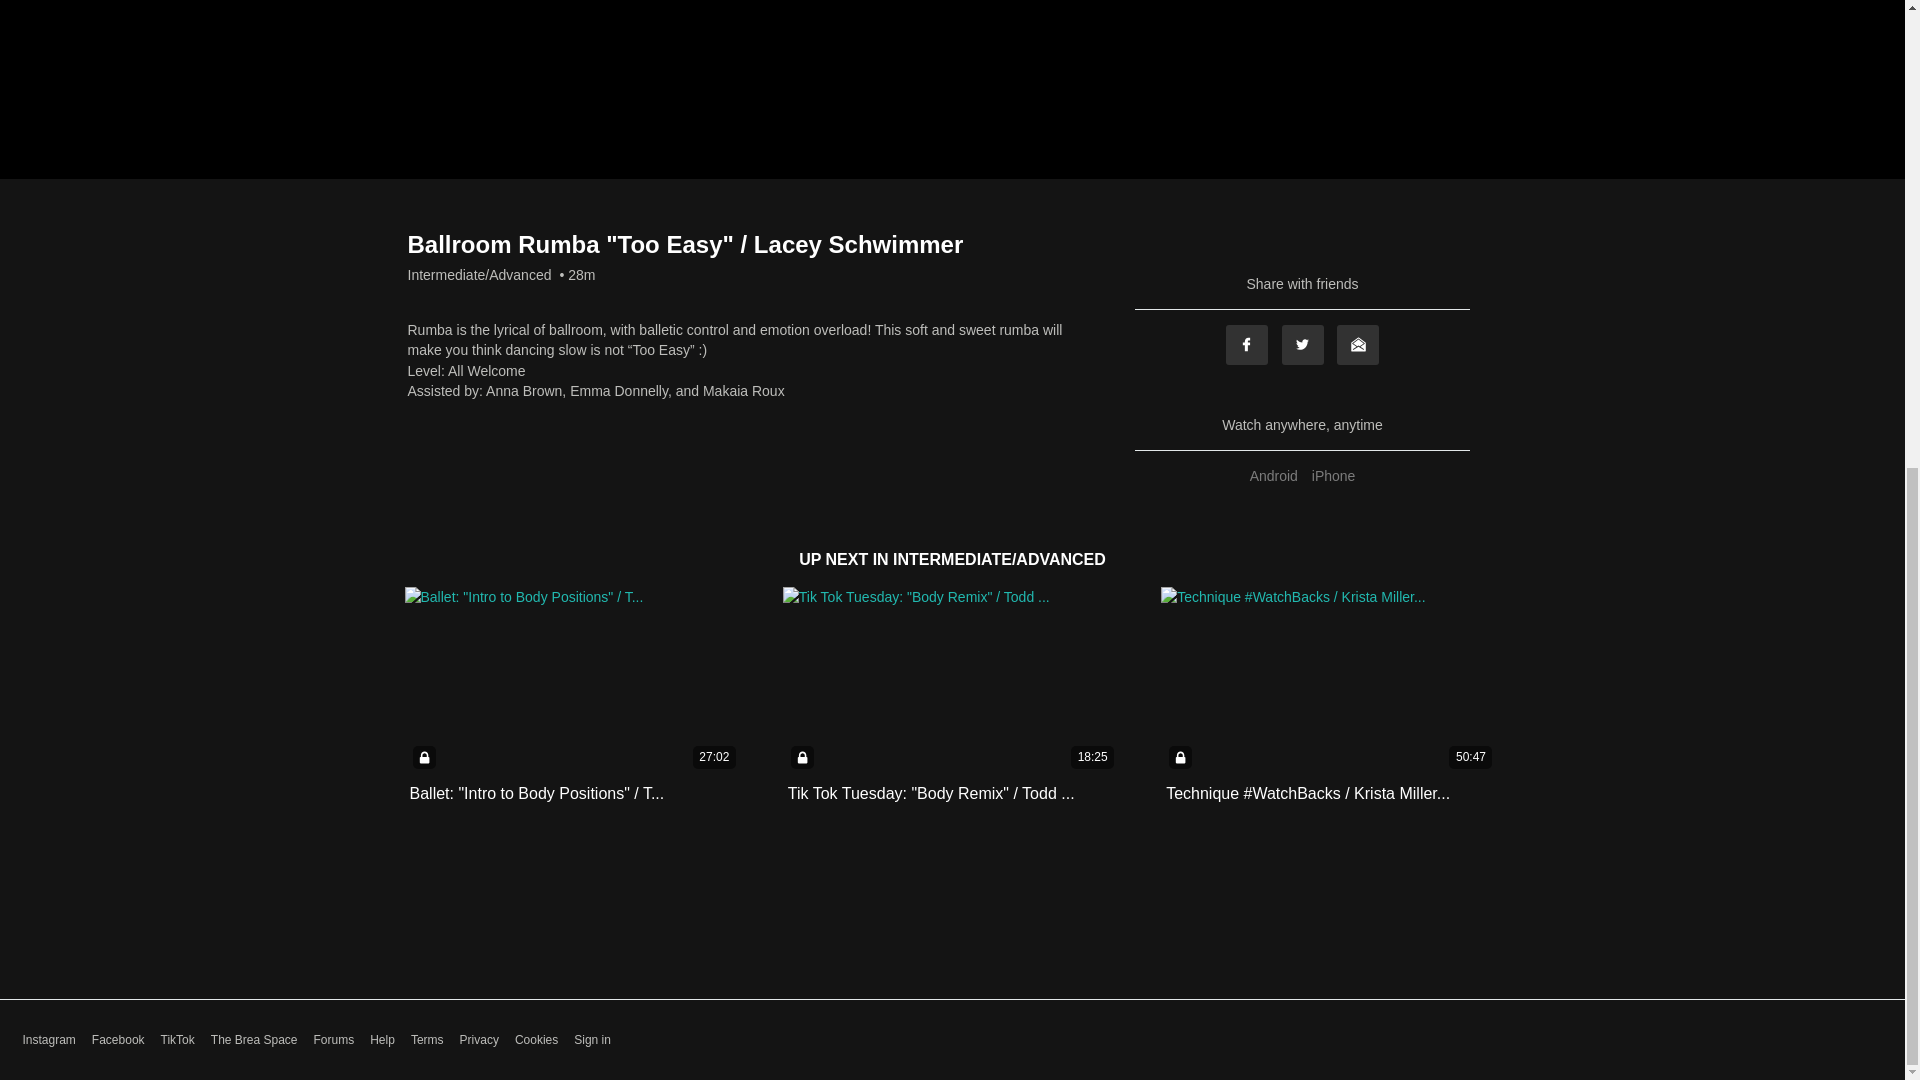 The width and height of the screenshot is (1920, 1080). Describe the element at coordinates (48, 1040) in the screenshot. I see `Instagram` at that location.